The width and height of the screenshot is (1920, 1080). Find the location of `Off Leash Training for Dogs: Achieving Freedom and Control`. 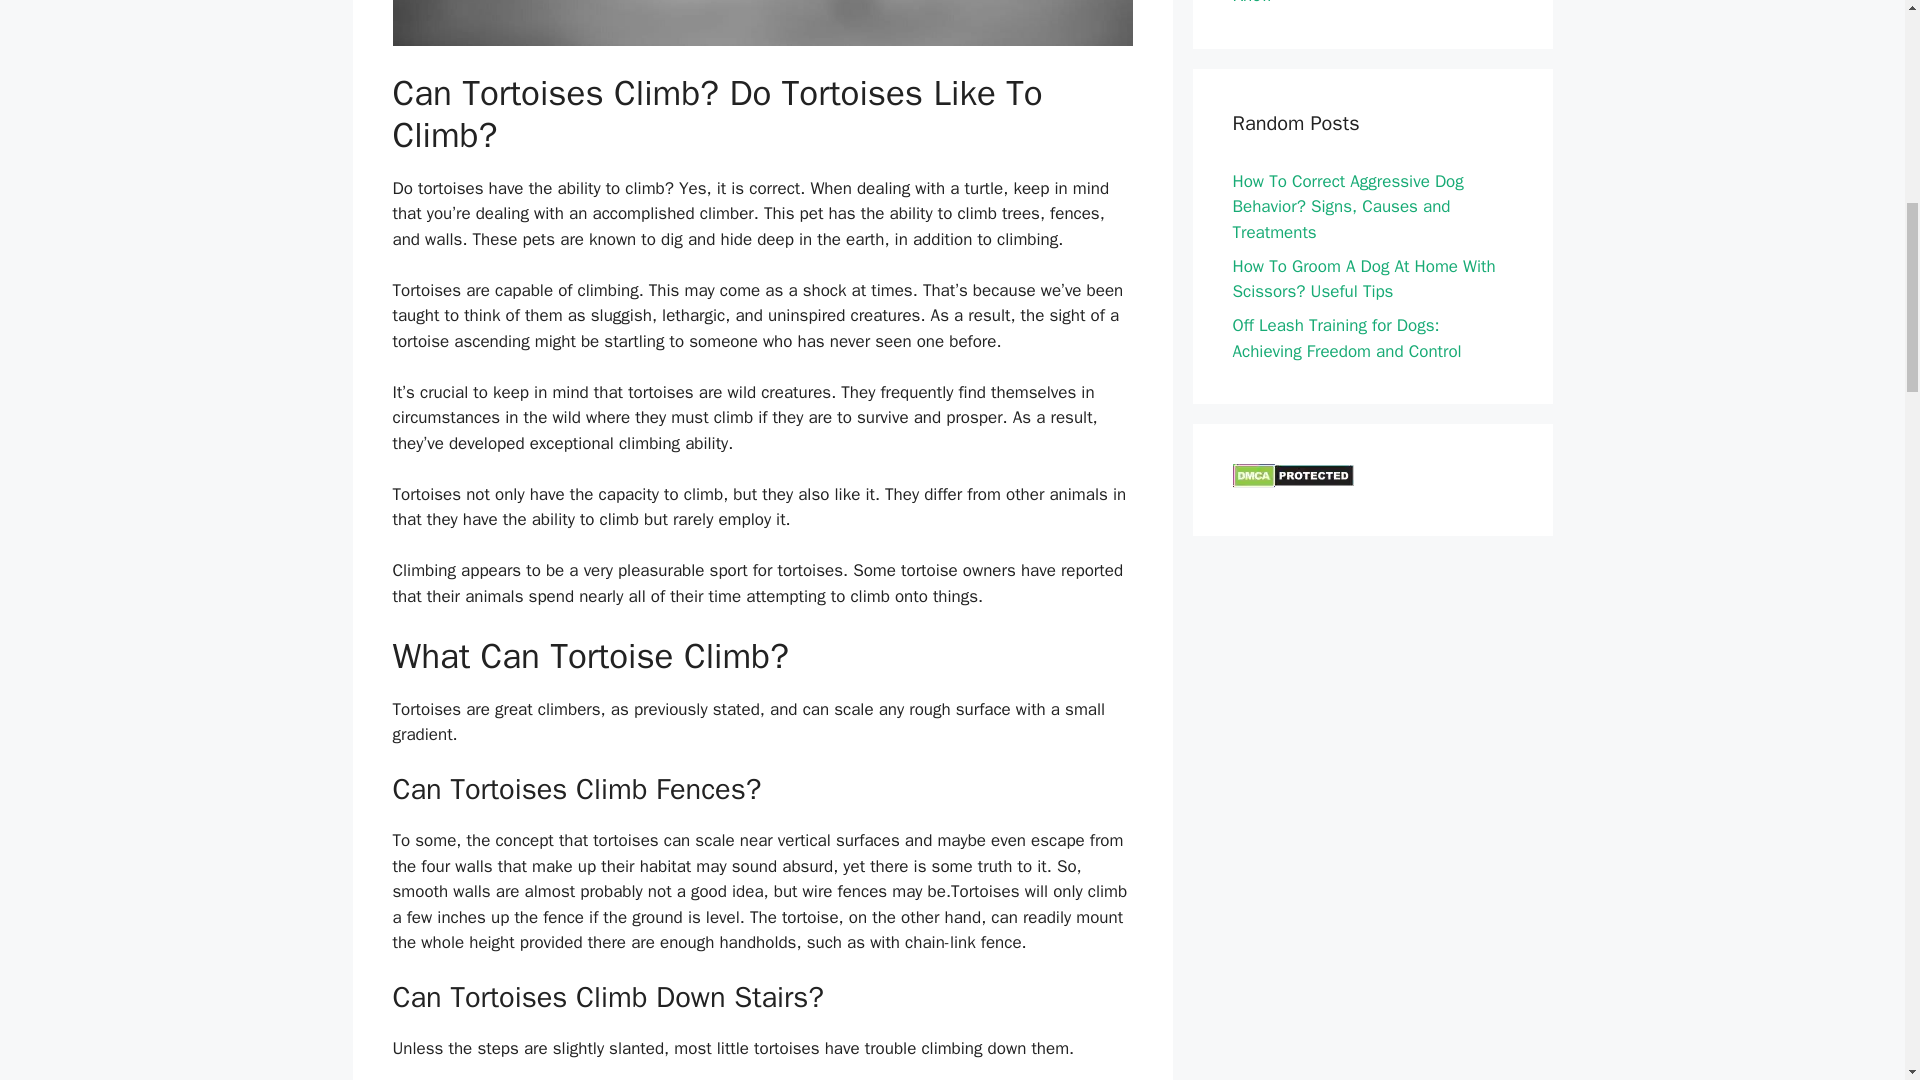

Off Leash Training for Dogs: Achieving Freedom and Control is located at coordinates (1346, 338).